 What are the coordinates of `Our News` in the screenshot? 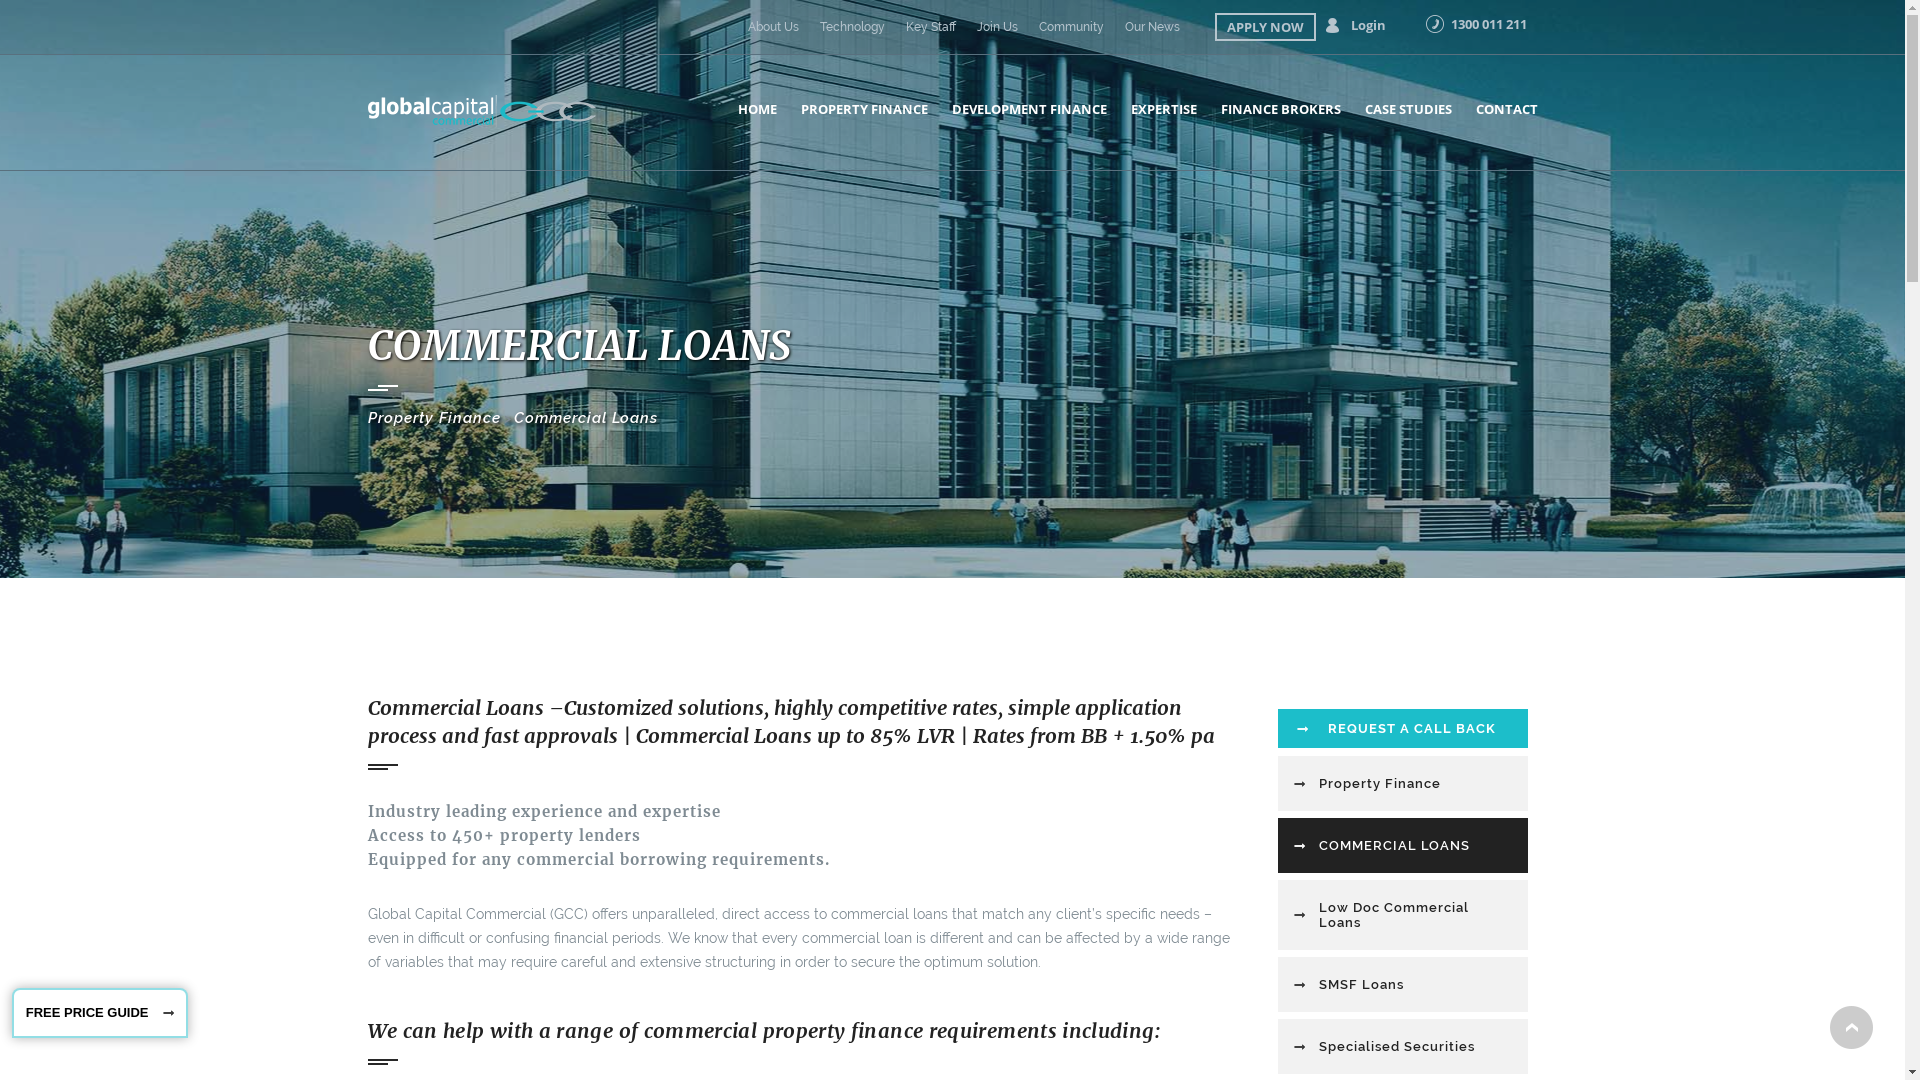 It's located at (1152, 27).